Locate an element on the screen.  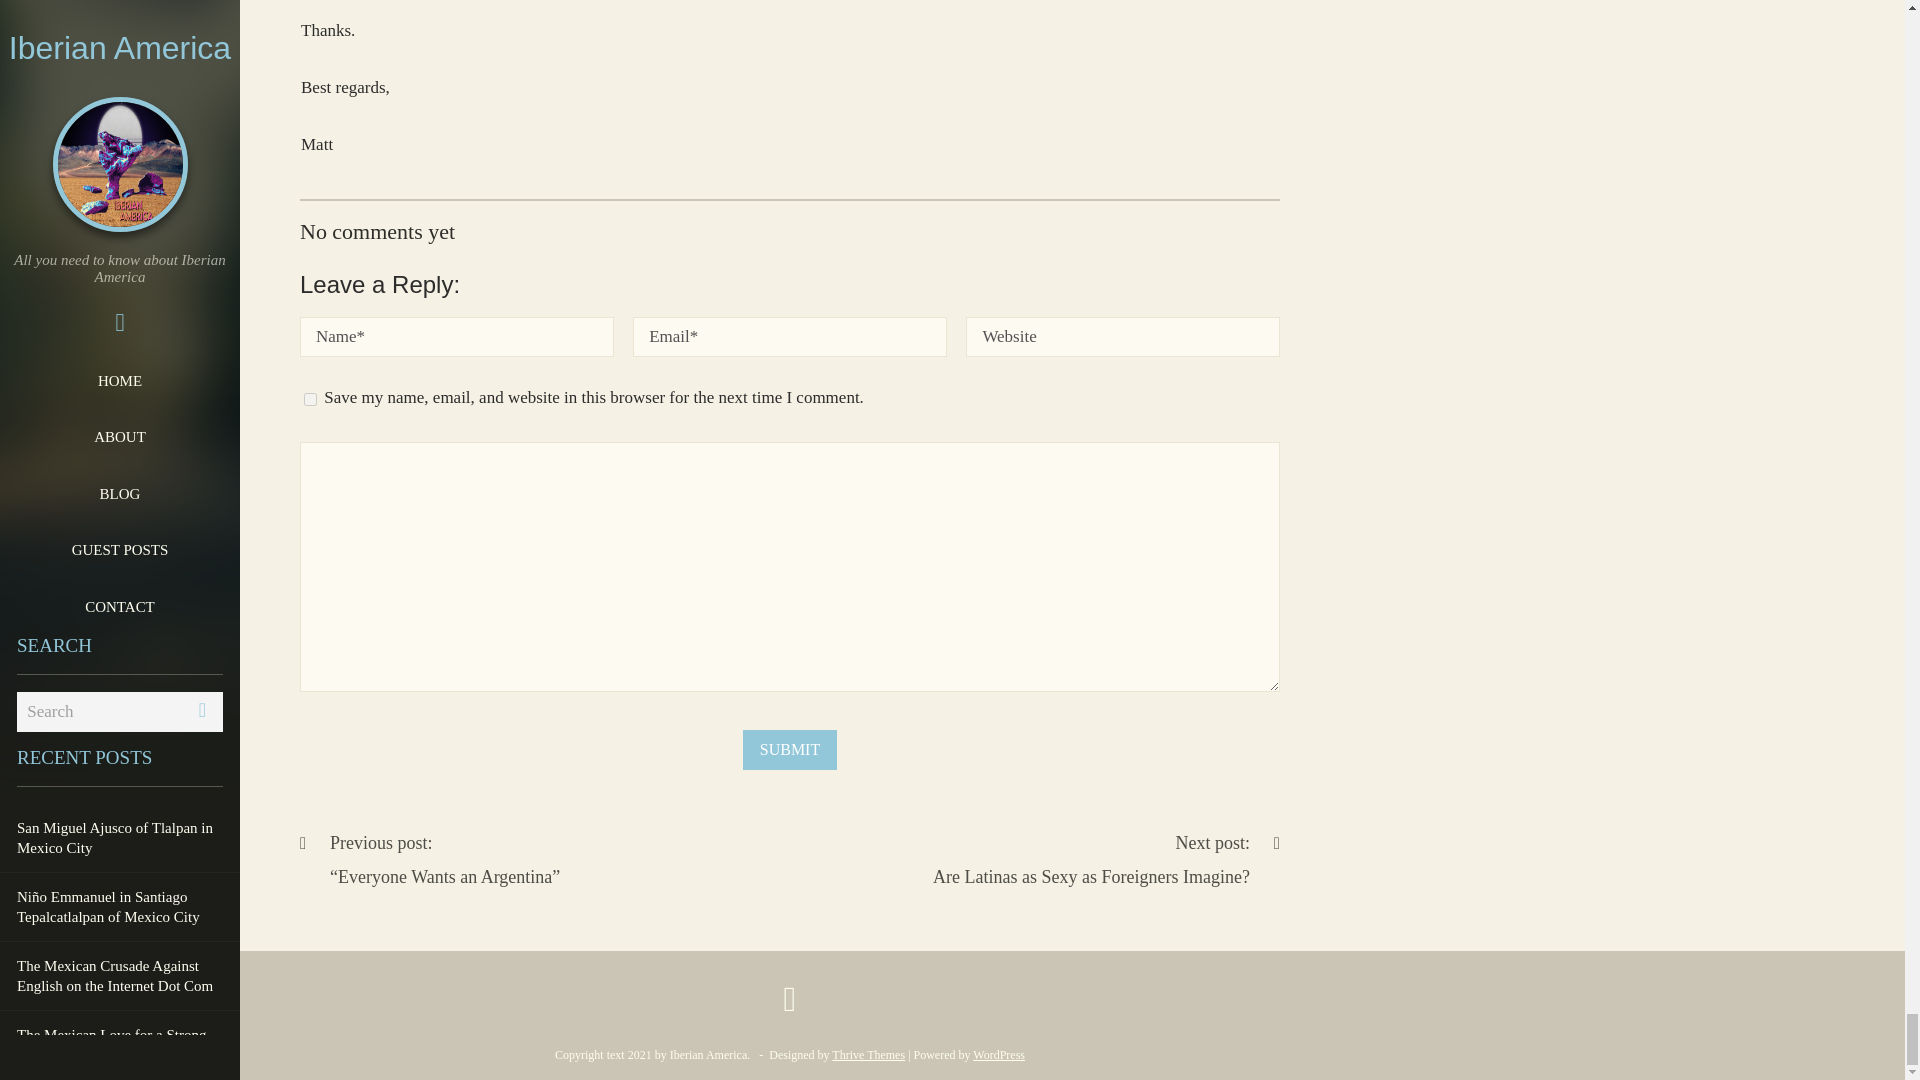
yes is located at coordinates (310, 400).